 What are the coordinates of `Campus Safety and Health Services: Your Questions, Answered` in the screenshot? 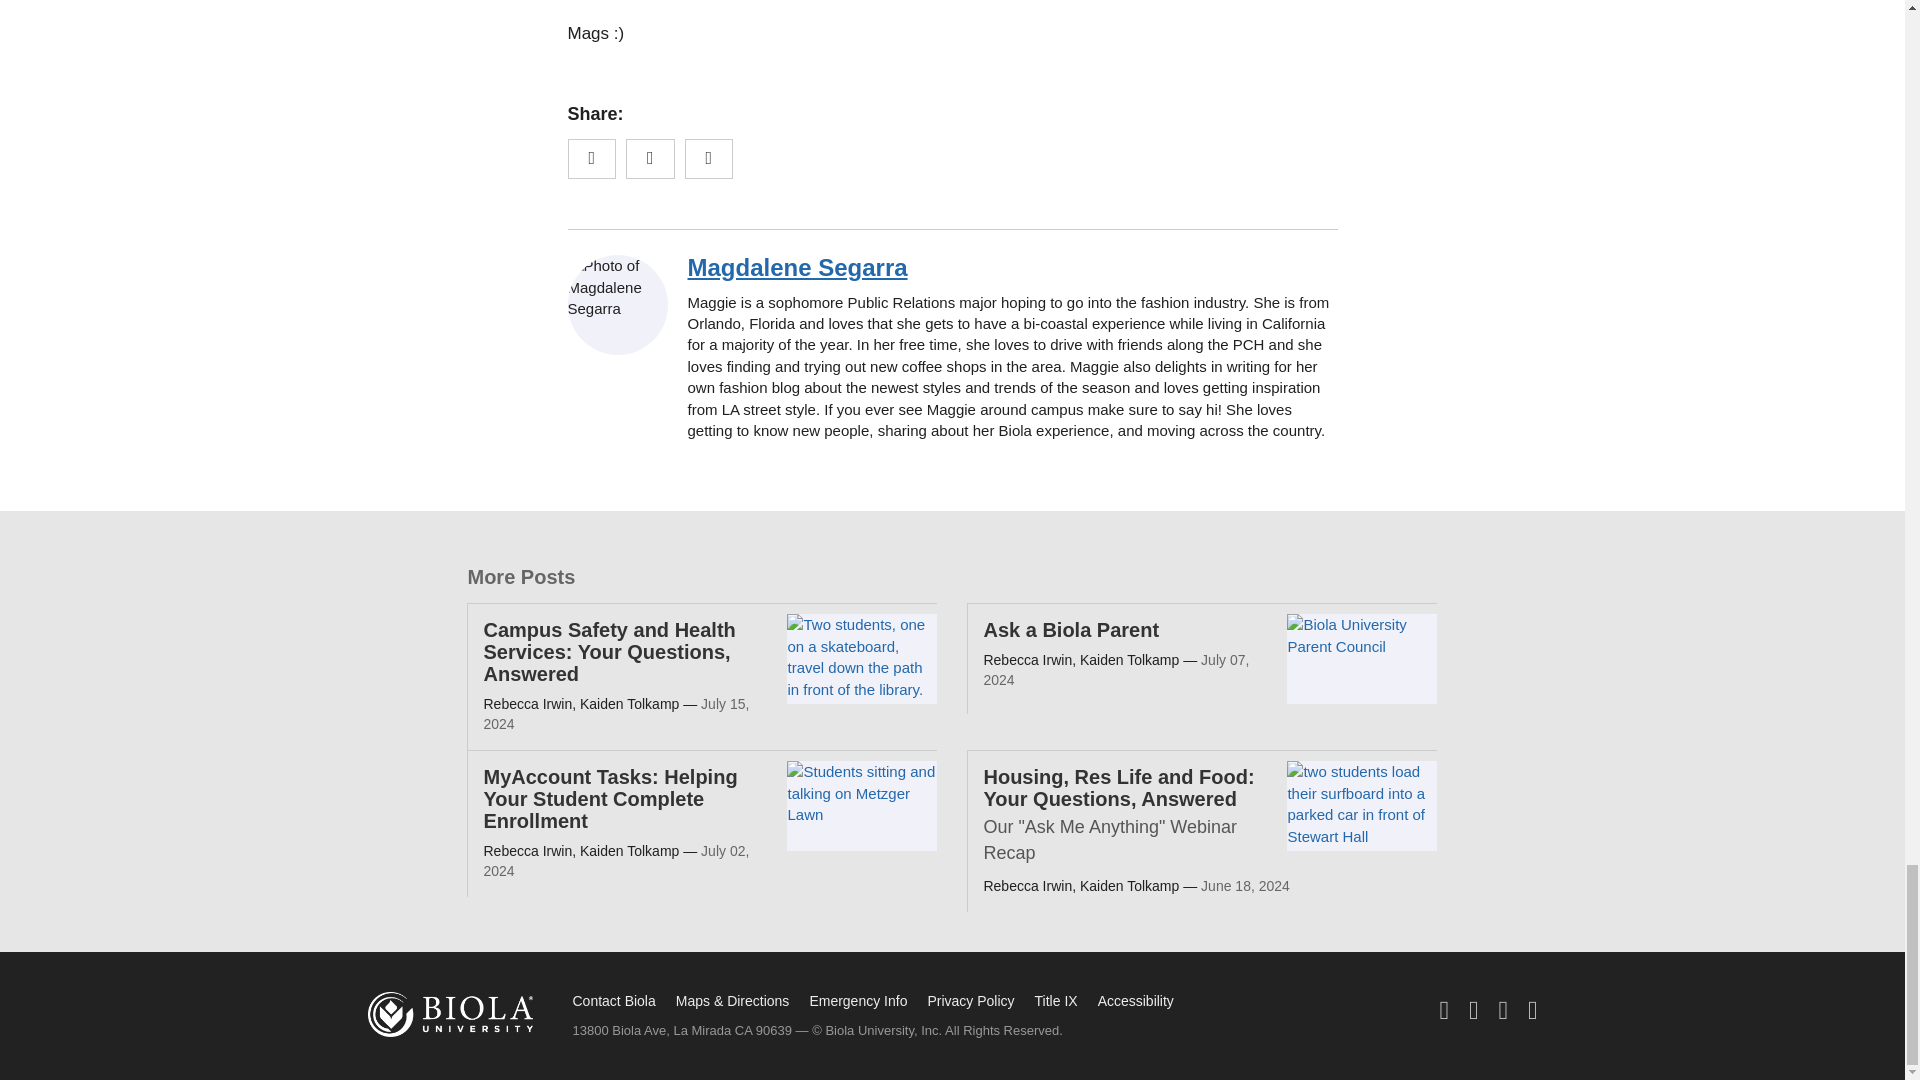 It's located at (609, 651).